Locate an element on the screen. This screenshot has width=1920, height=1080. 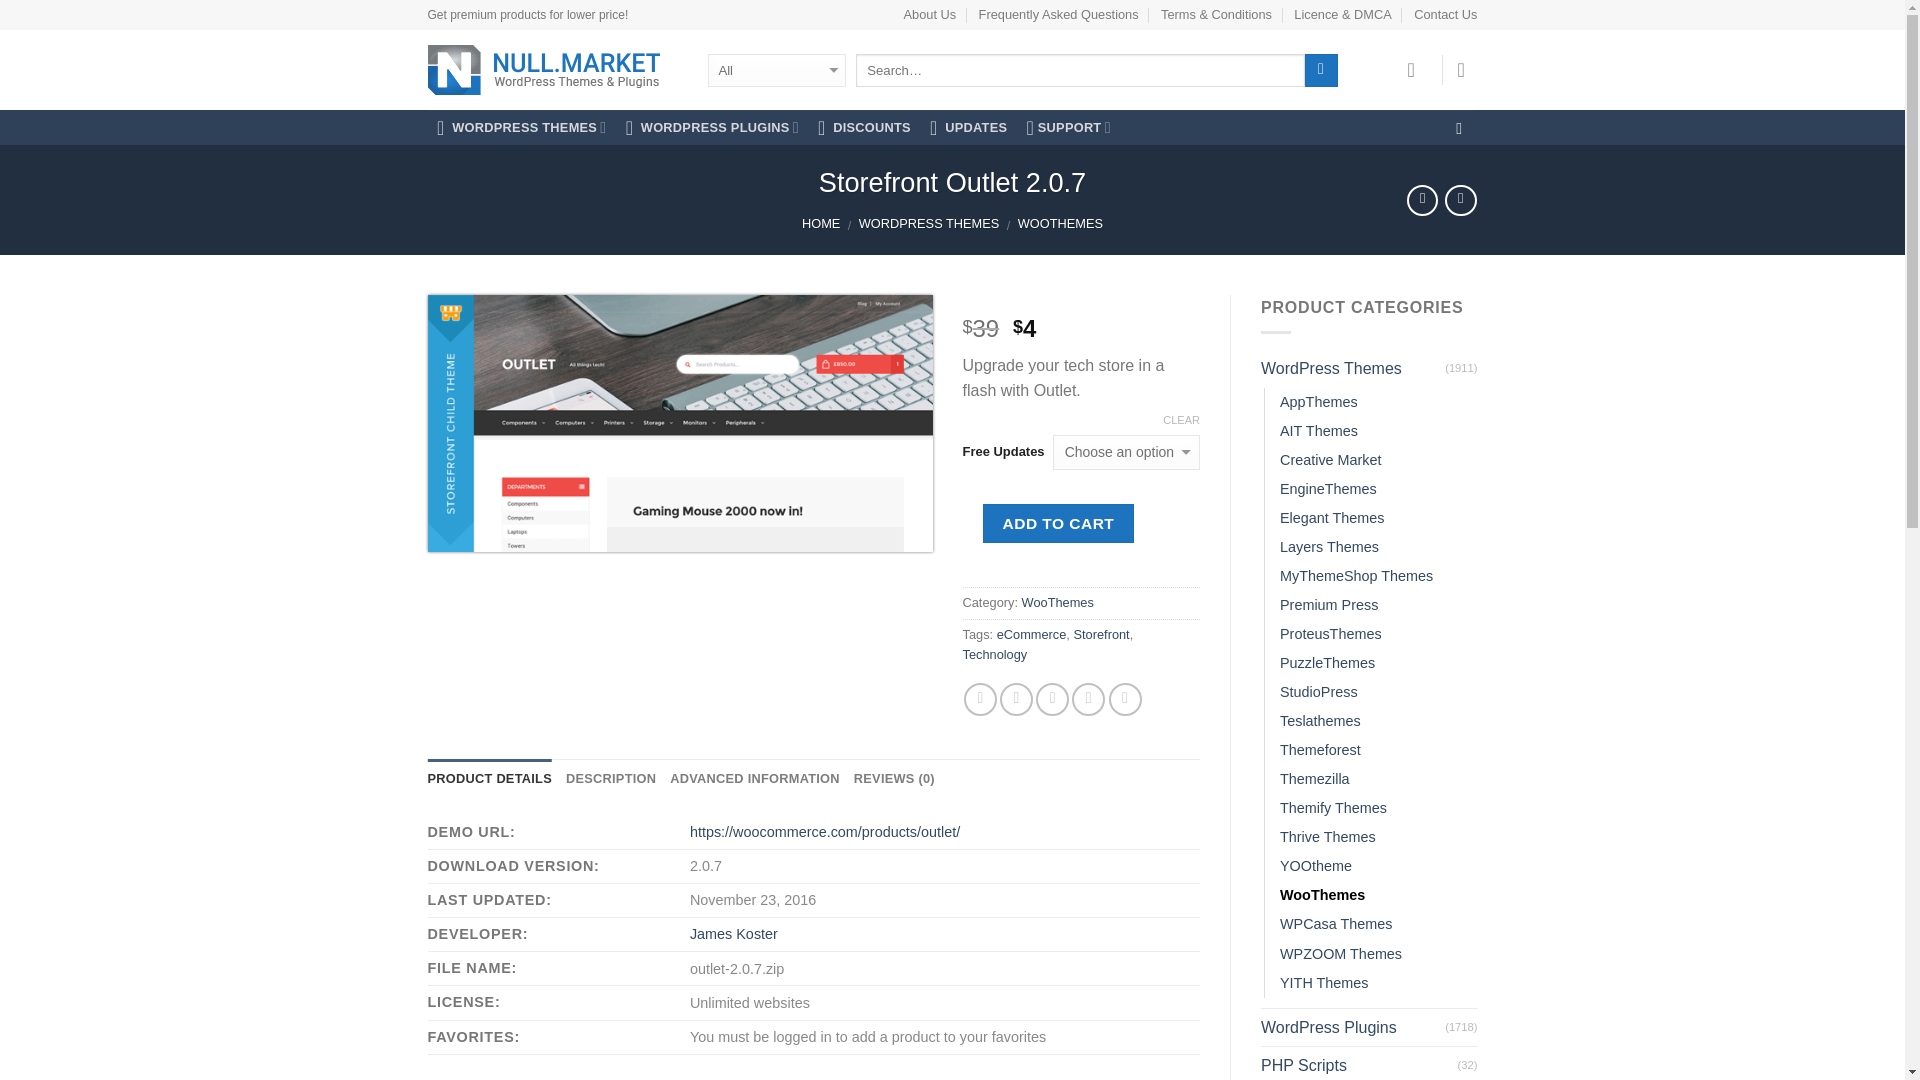
Null Market - Premium Templates and Scripts is located at coordinates (552, 70).